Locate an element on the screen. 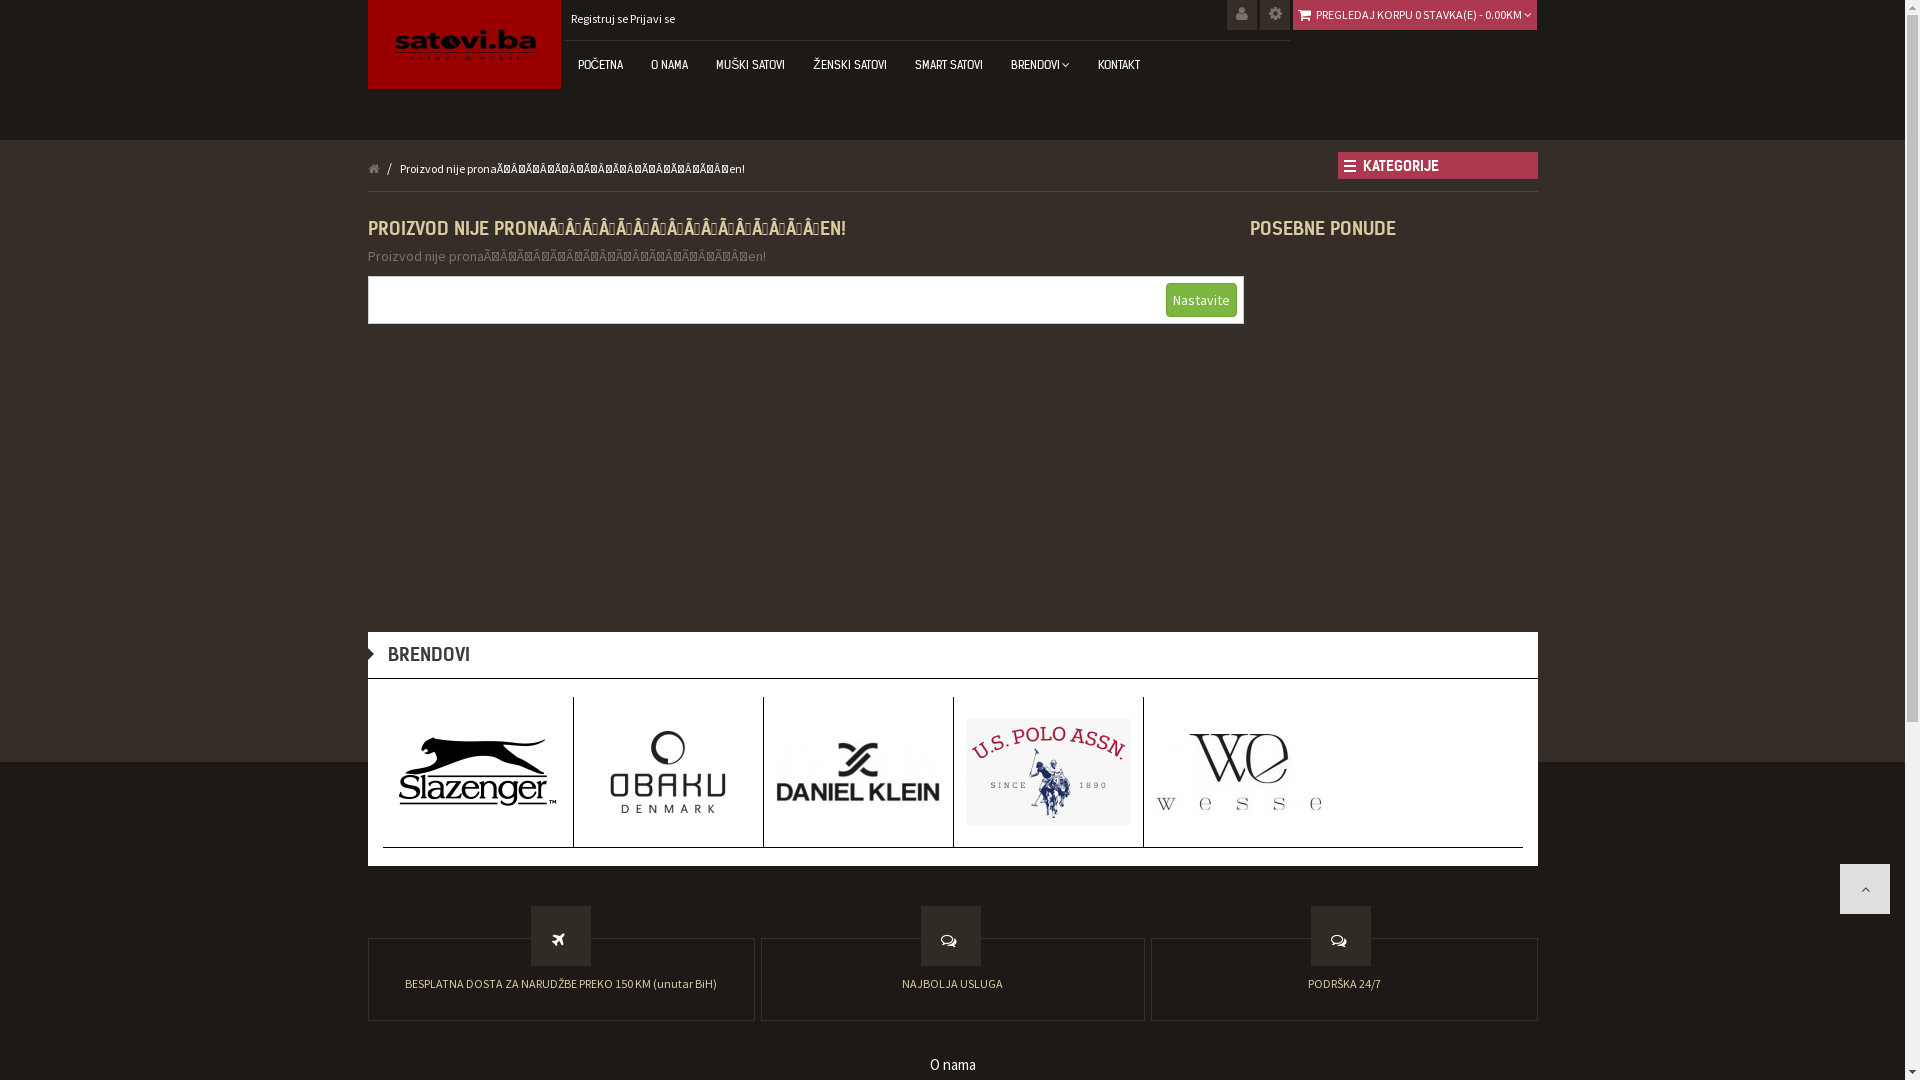 The image size is (1920, 1080). Nastavite is located at coordinates (1202, 300).